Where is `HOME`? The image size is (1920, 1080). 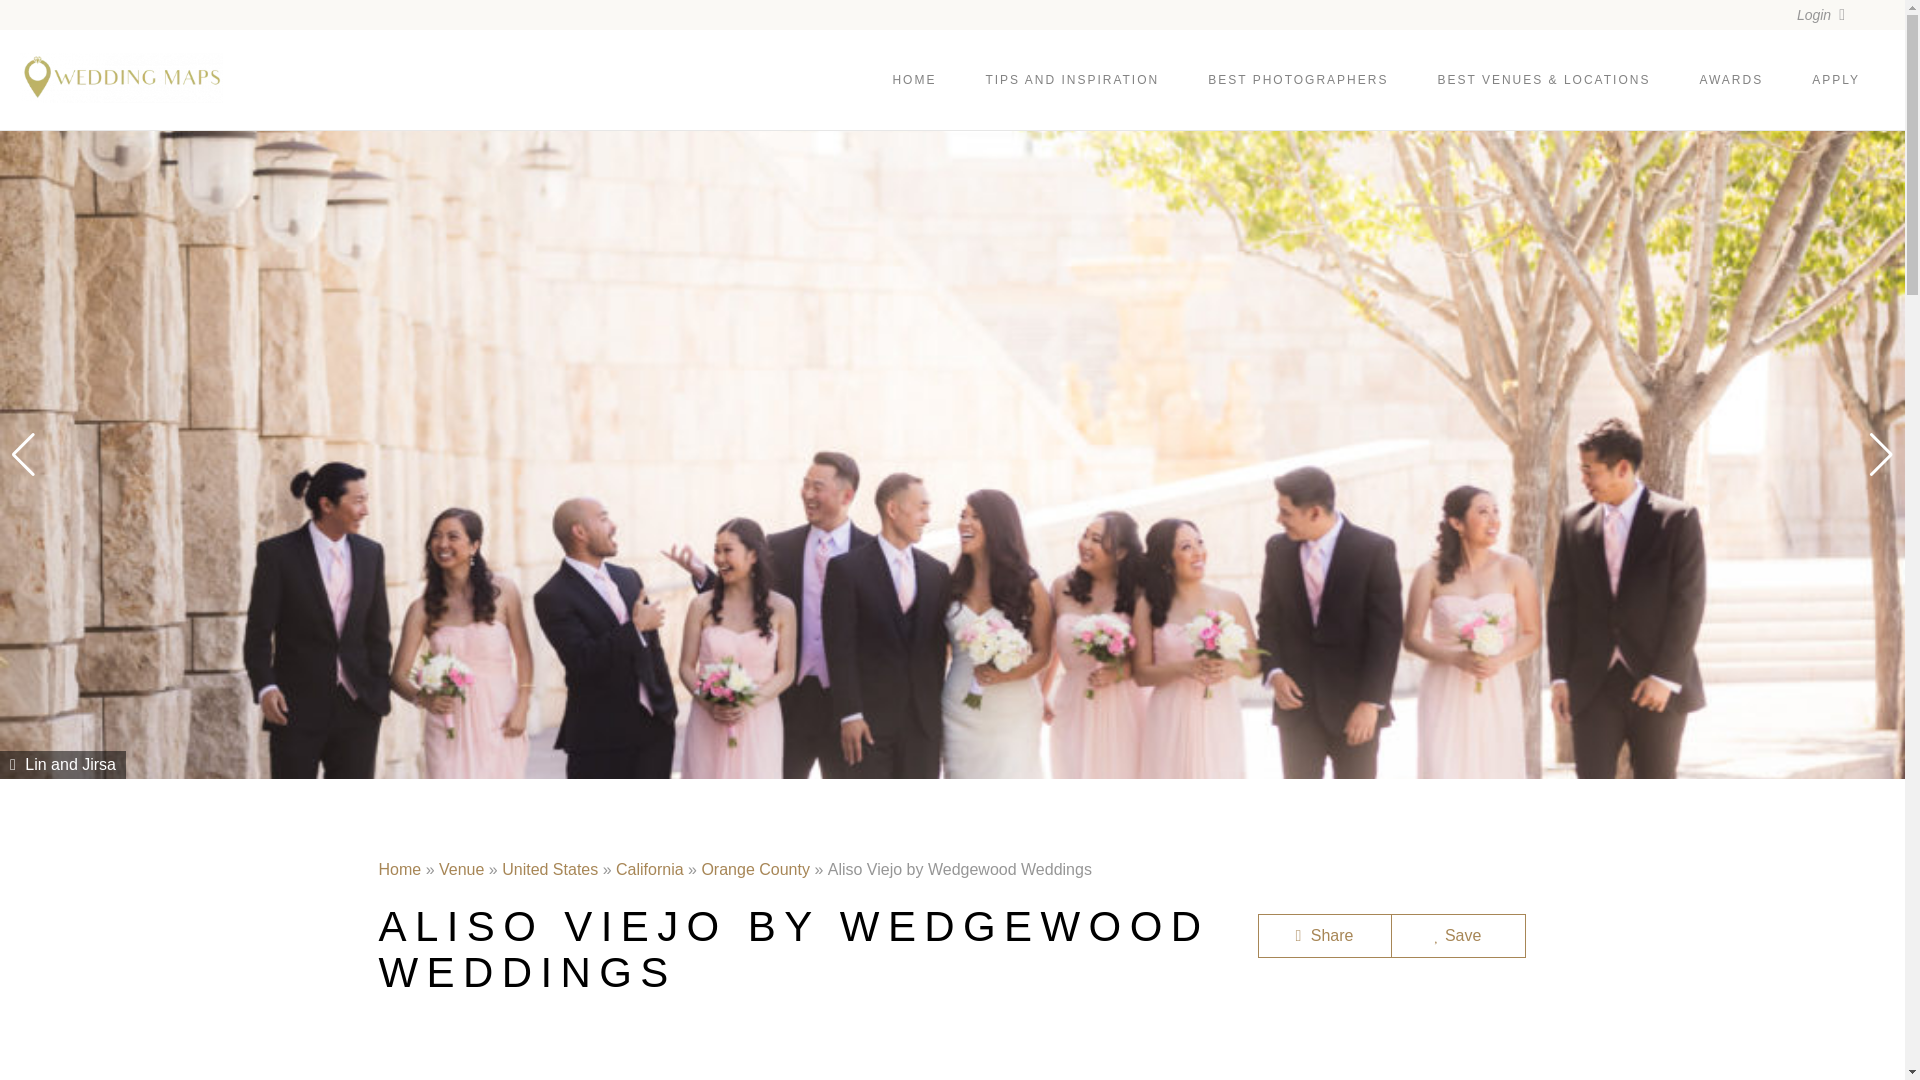 HOME is located at coordinates (914, 80).